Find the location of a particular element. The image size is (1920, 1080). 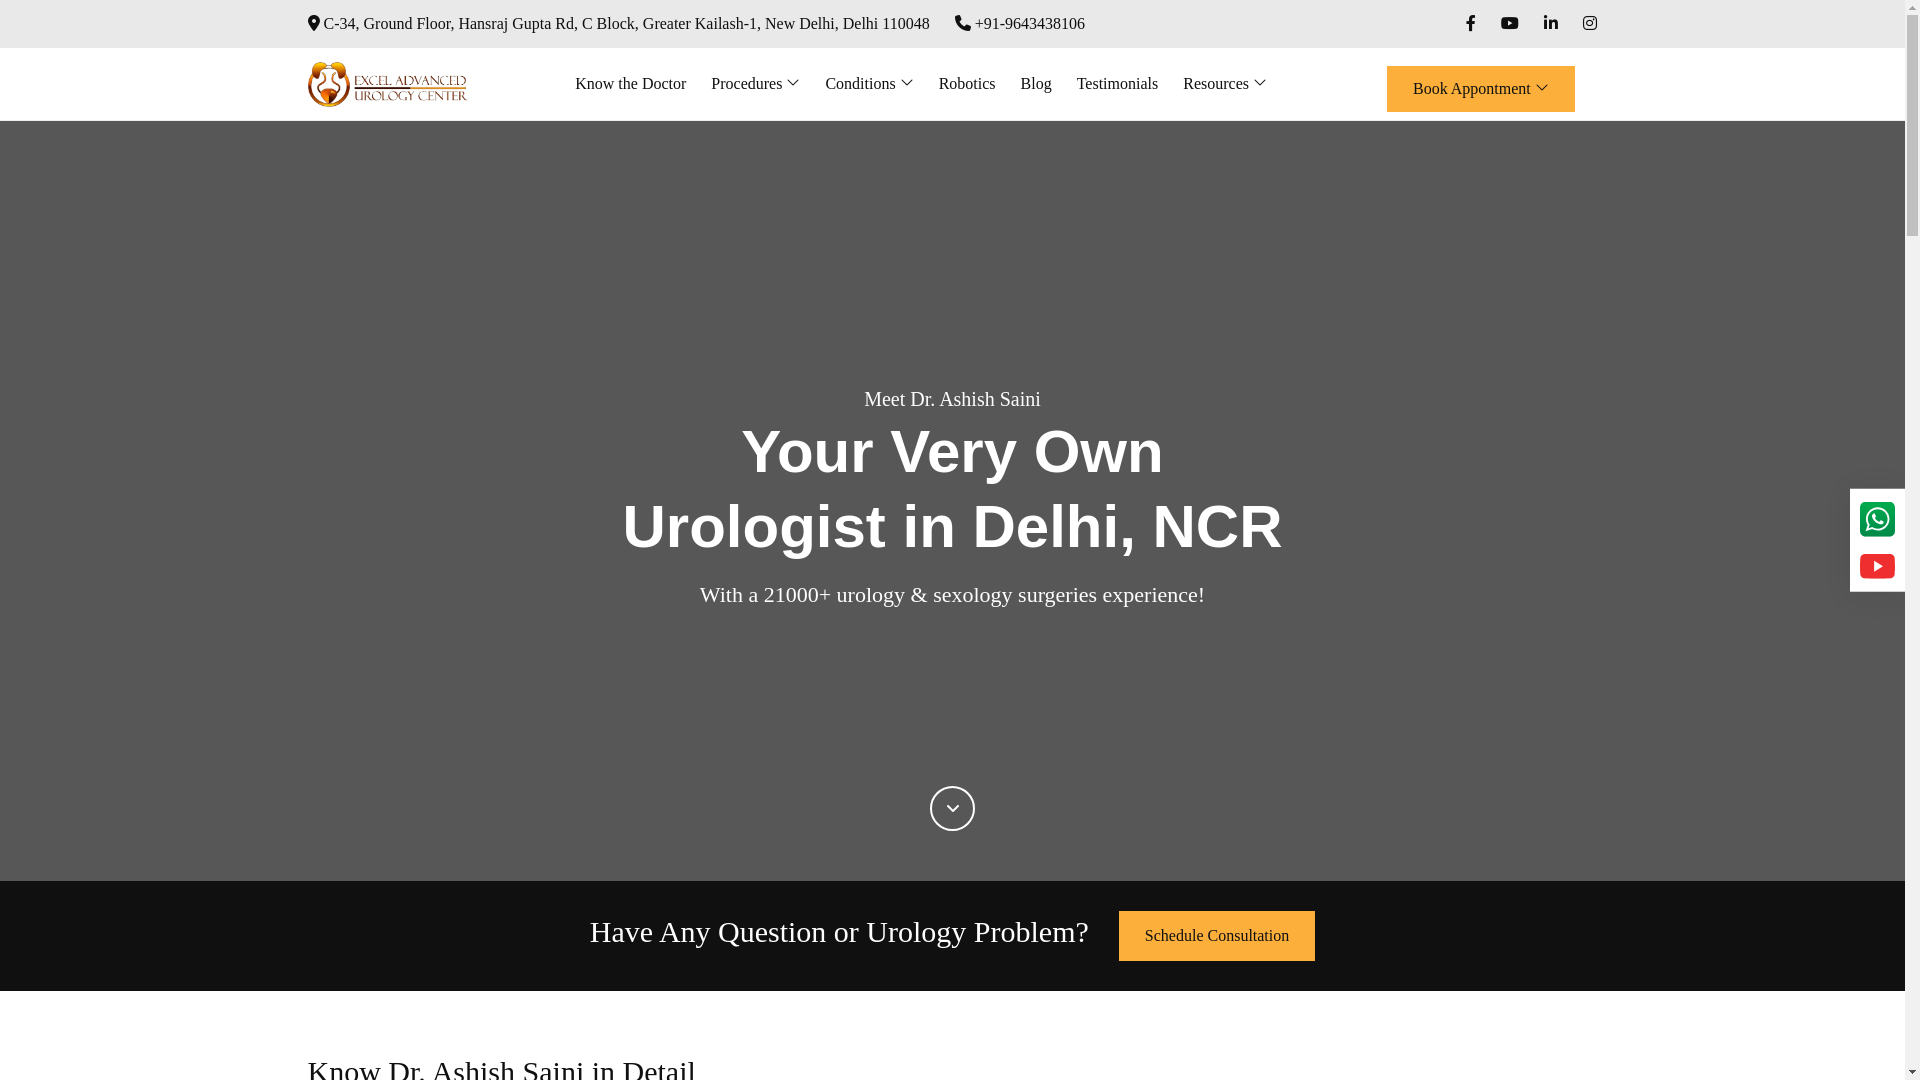

Know the Doctor is located at coordinates (630, 83).